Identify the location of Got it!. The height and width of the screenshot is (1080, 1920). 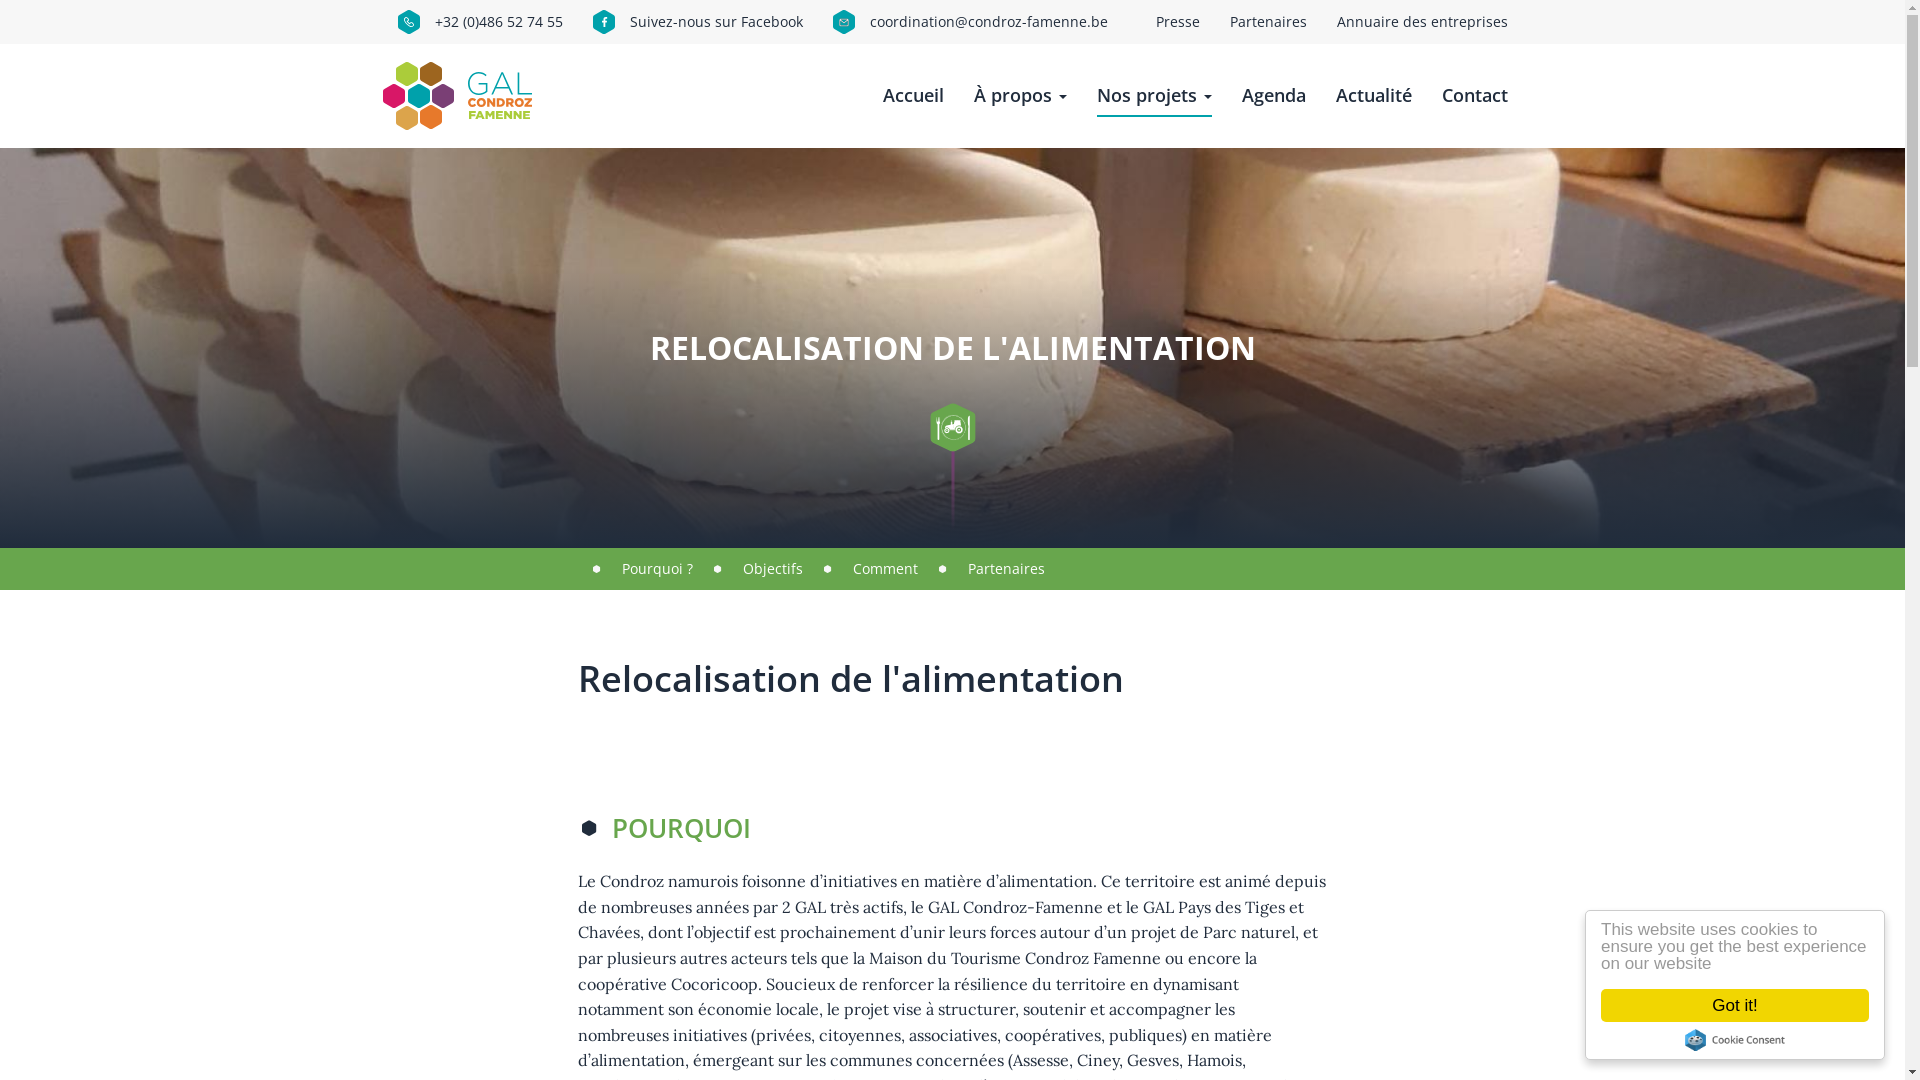
(1735, 1006).